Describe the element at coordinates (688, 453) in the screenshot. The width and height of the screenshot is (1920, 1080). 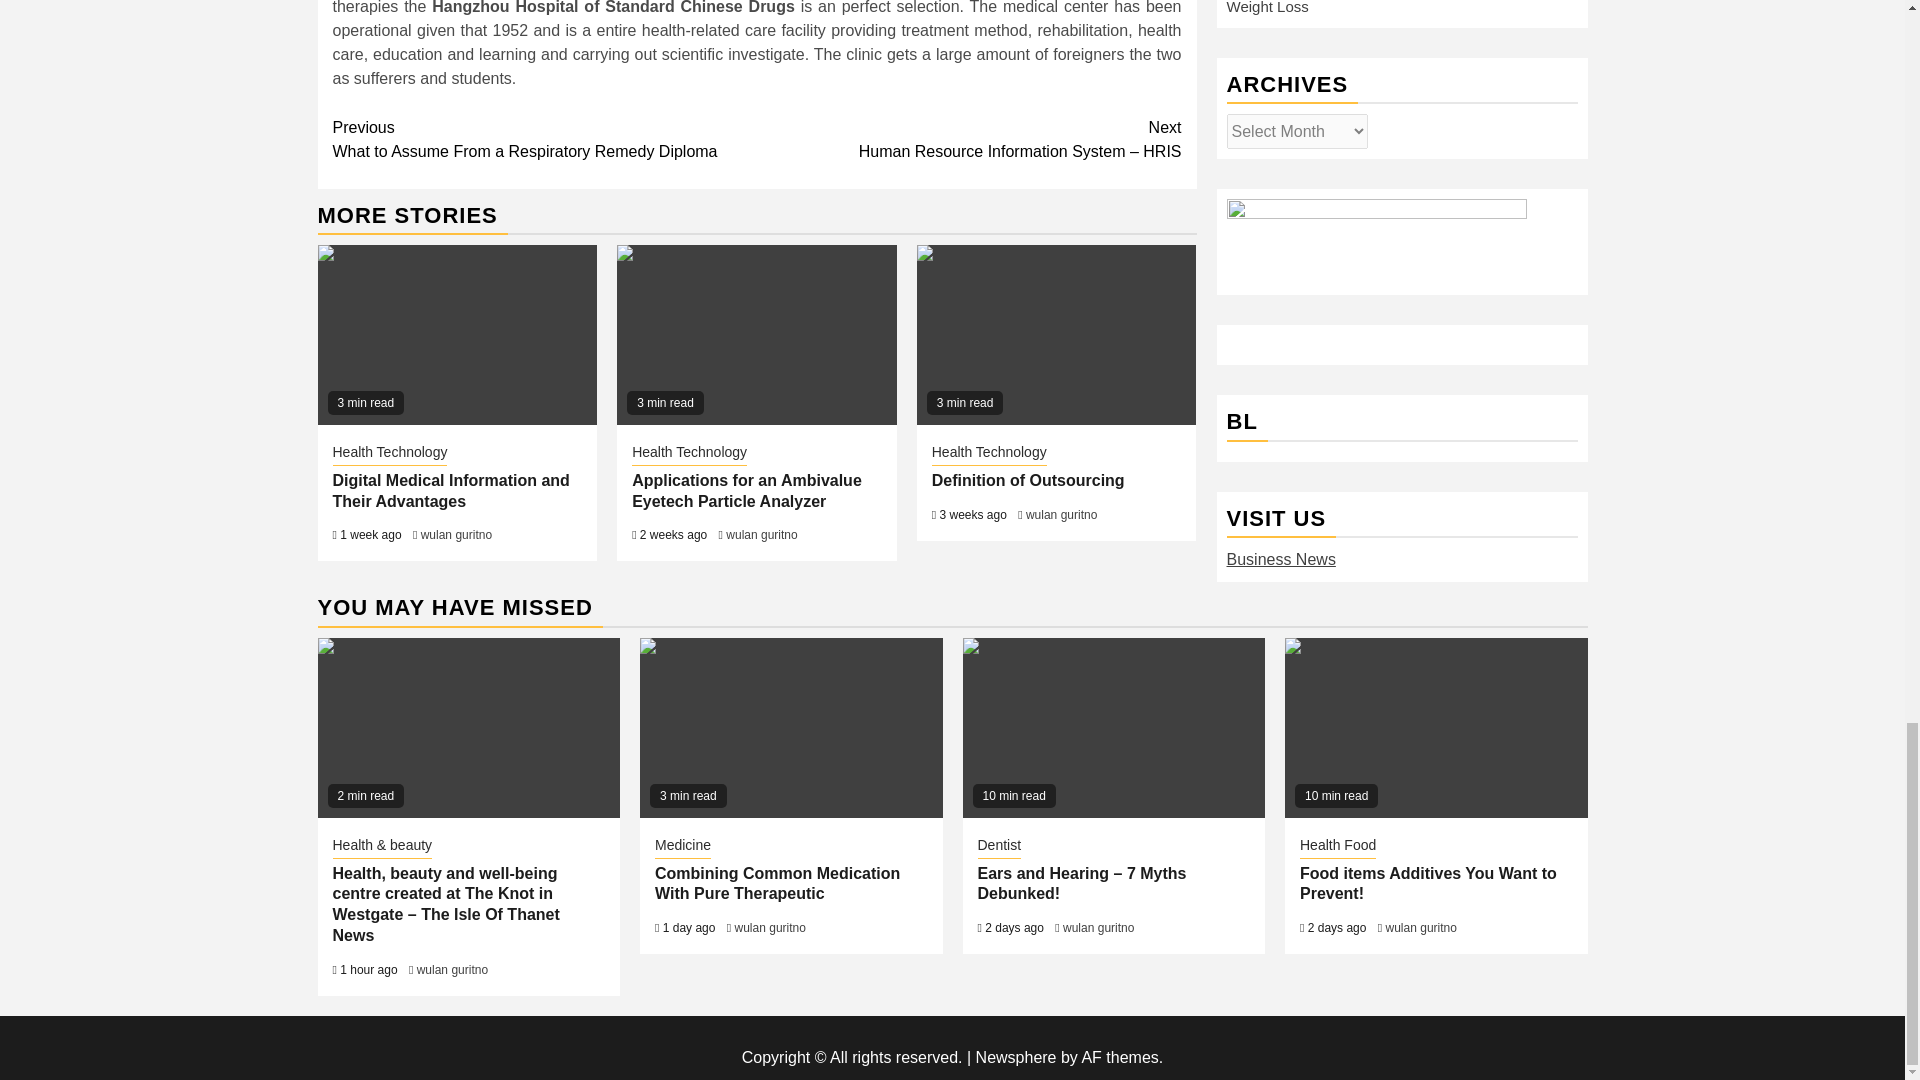
I see `Health Technology` at that location.